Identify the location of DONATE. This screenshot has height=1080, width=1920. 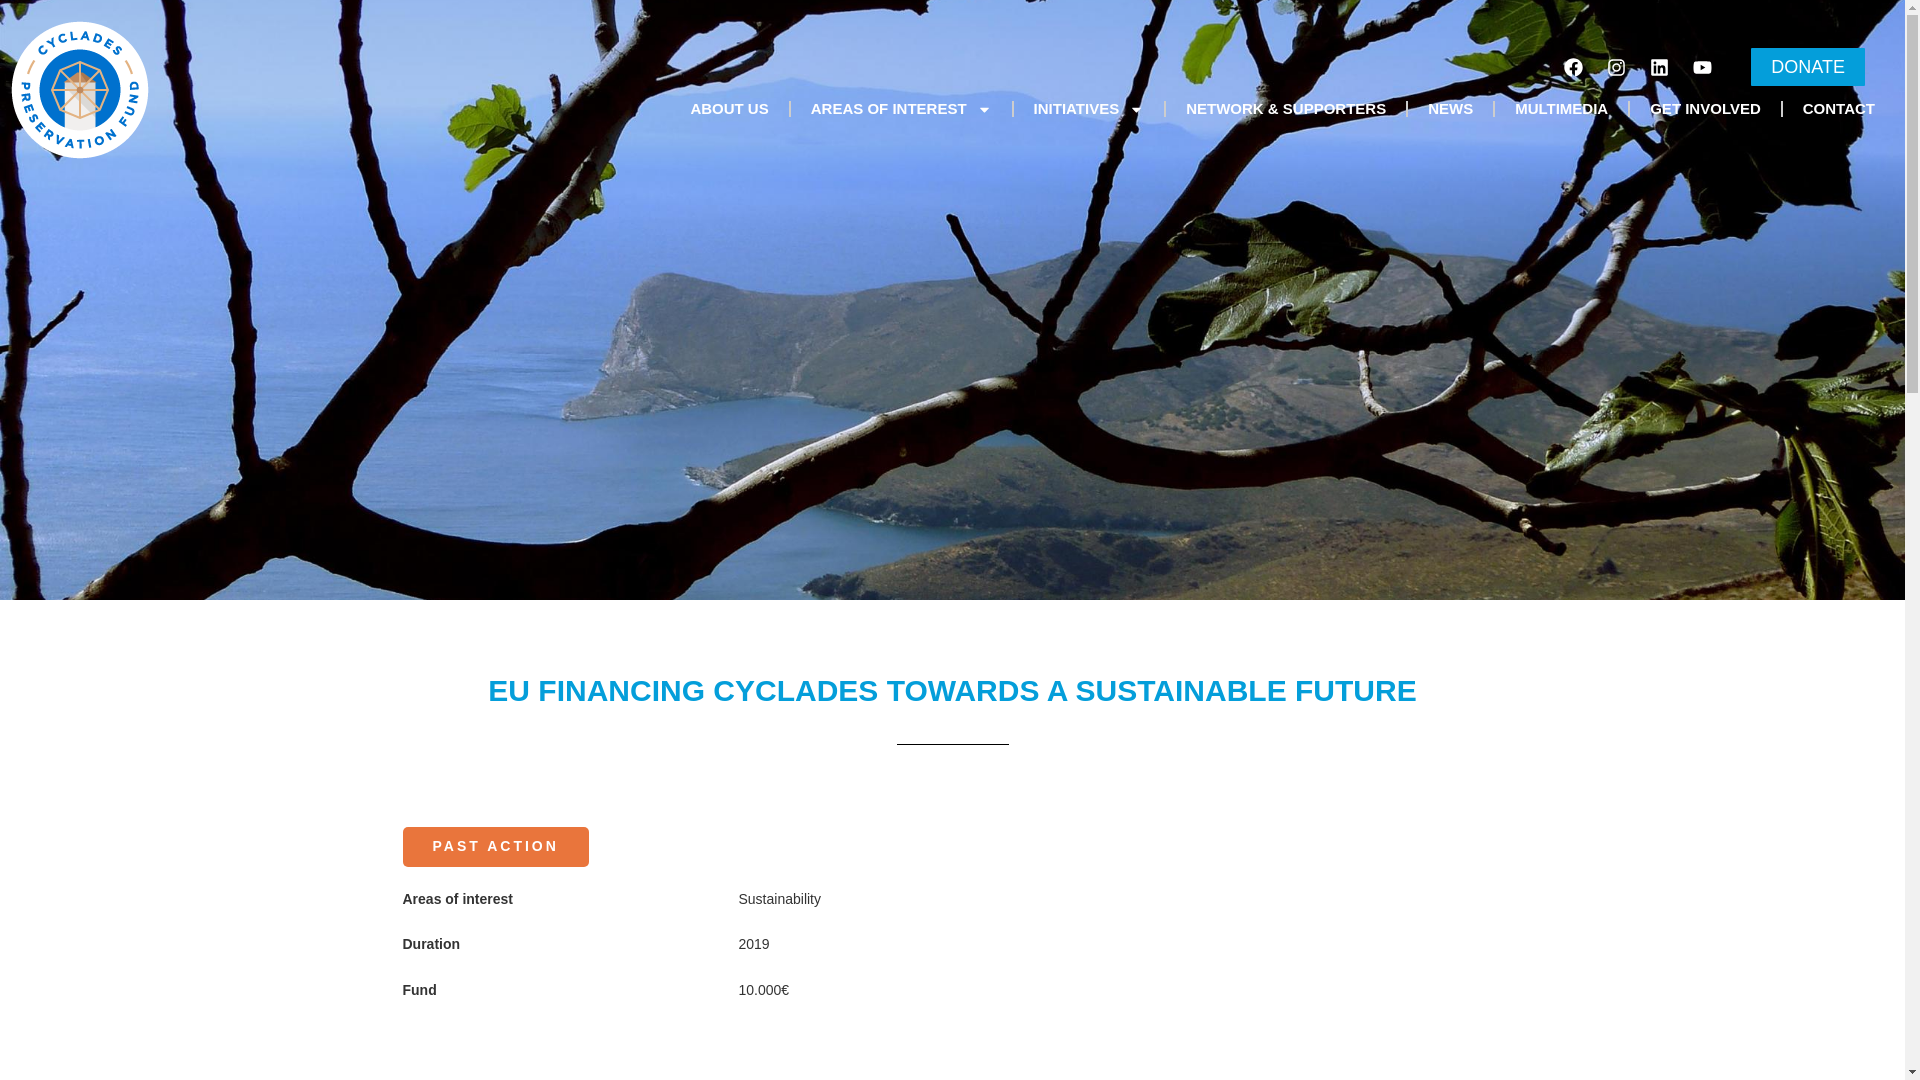
(1808, 66).